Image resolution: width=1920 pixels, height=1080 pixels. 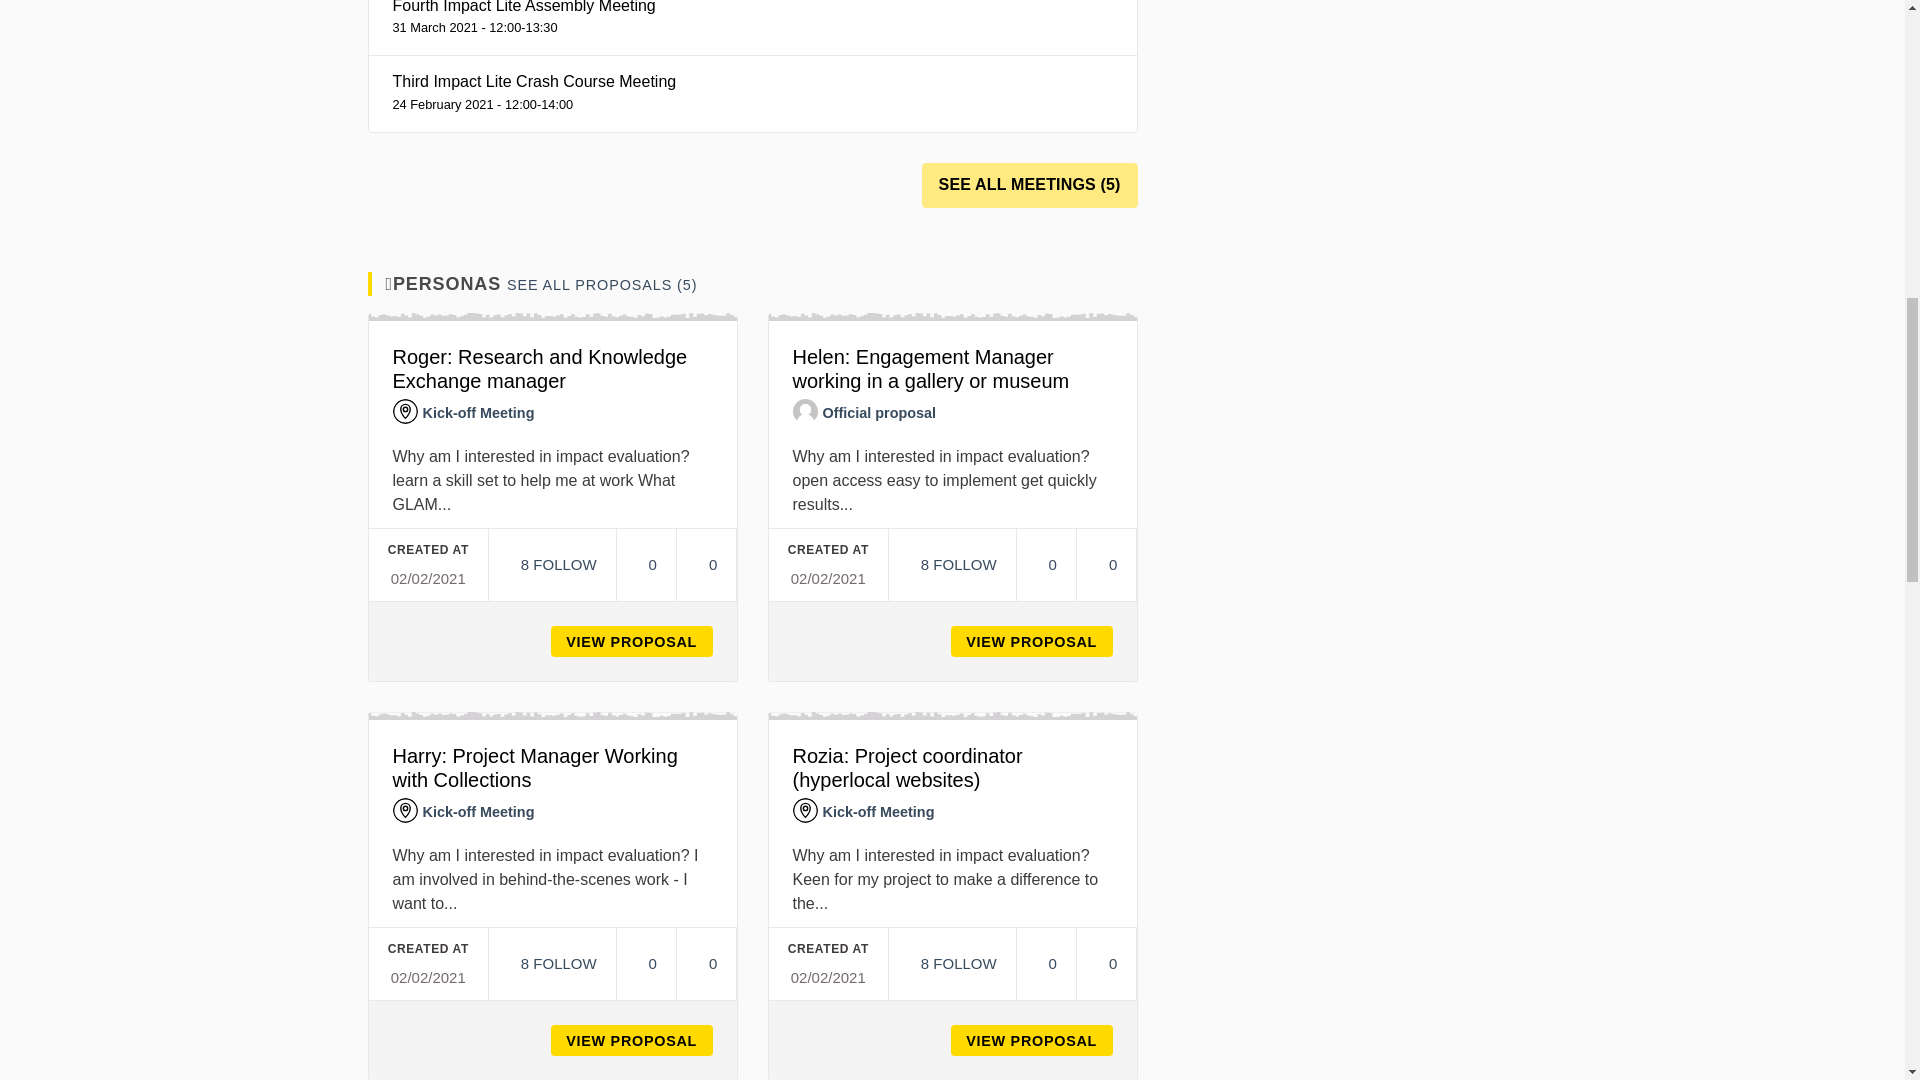 What do you see at coordinates (1046, 564) in the screenshot?
I see `Endorsements count` at bounding box center [1046, 564].